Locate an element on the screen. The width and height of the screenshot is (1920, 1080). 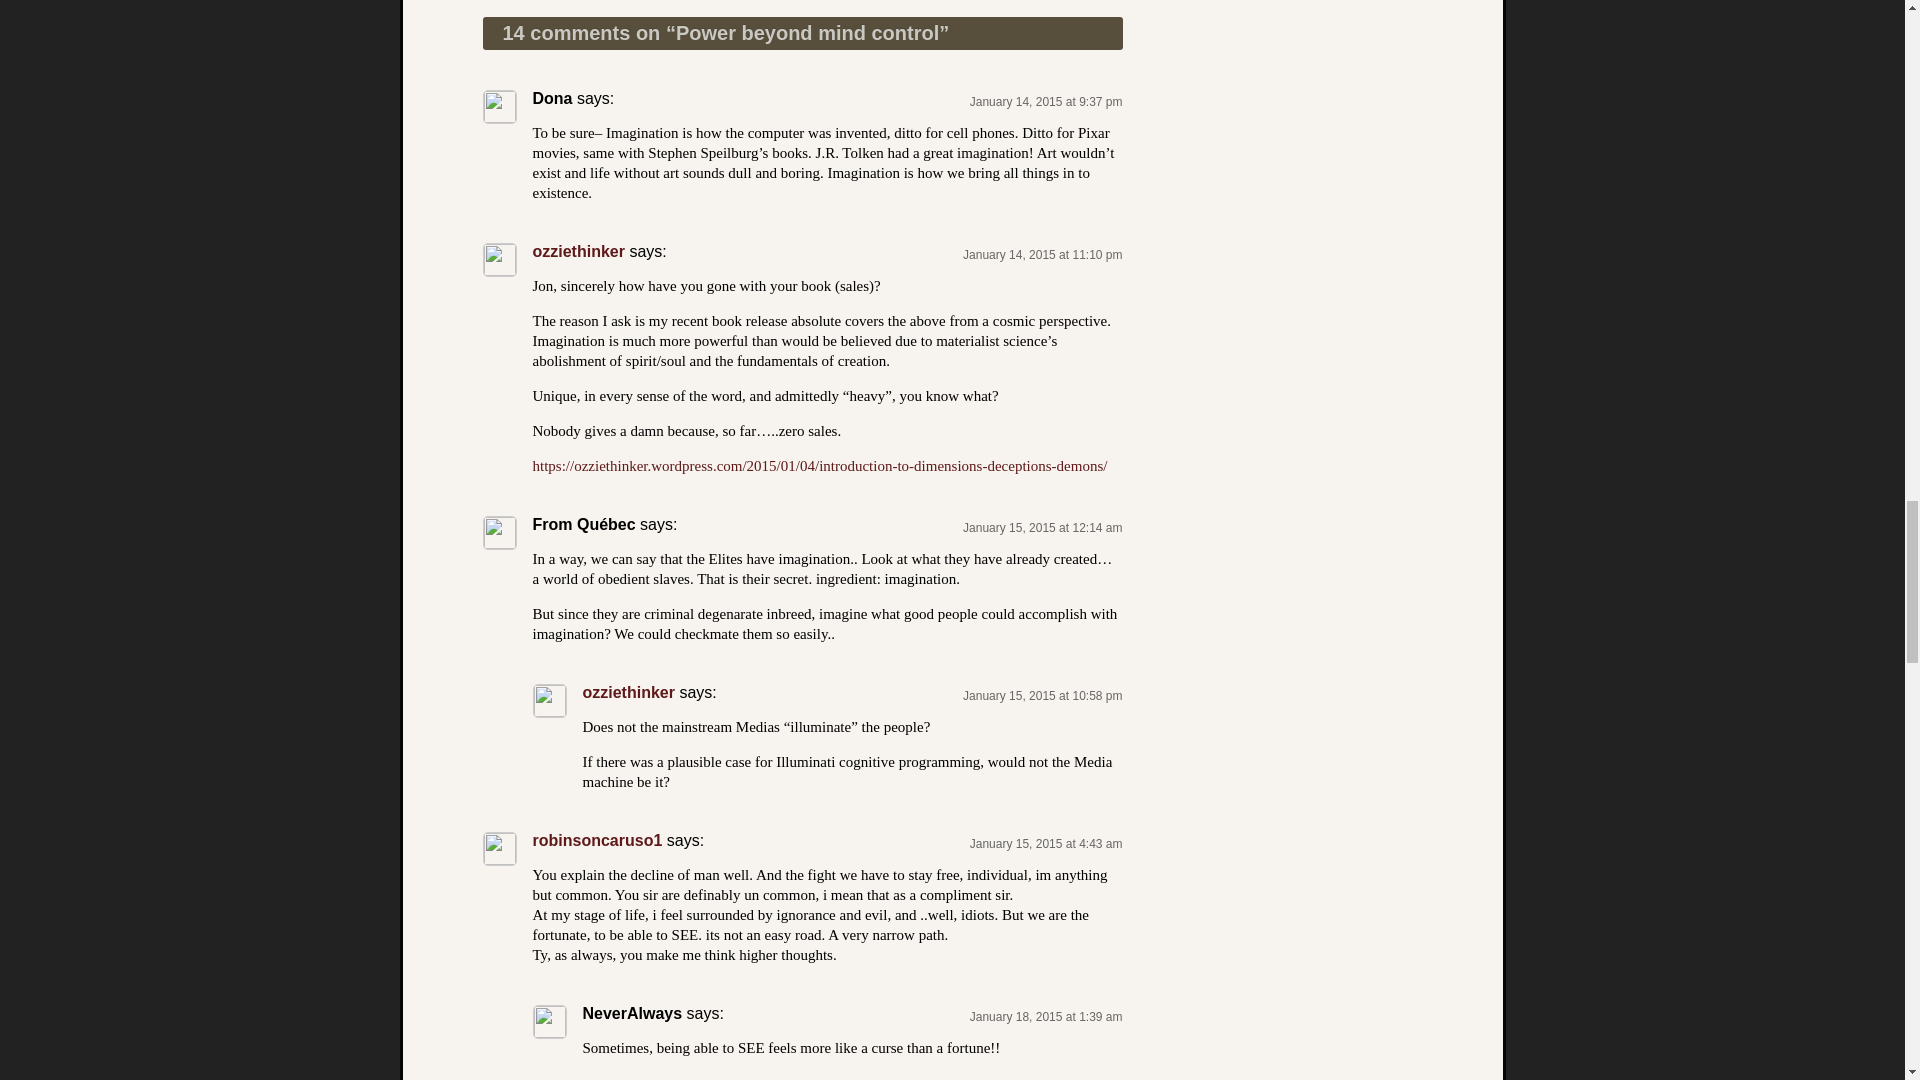
January 15, 2015 at 10:58 pm is located at coordinates (1042, 696).